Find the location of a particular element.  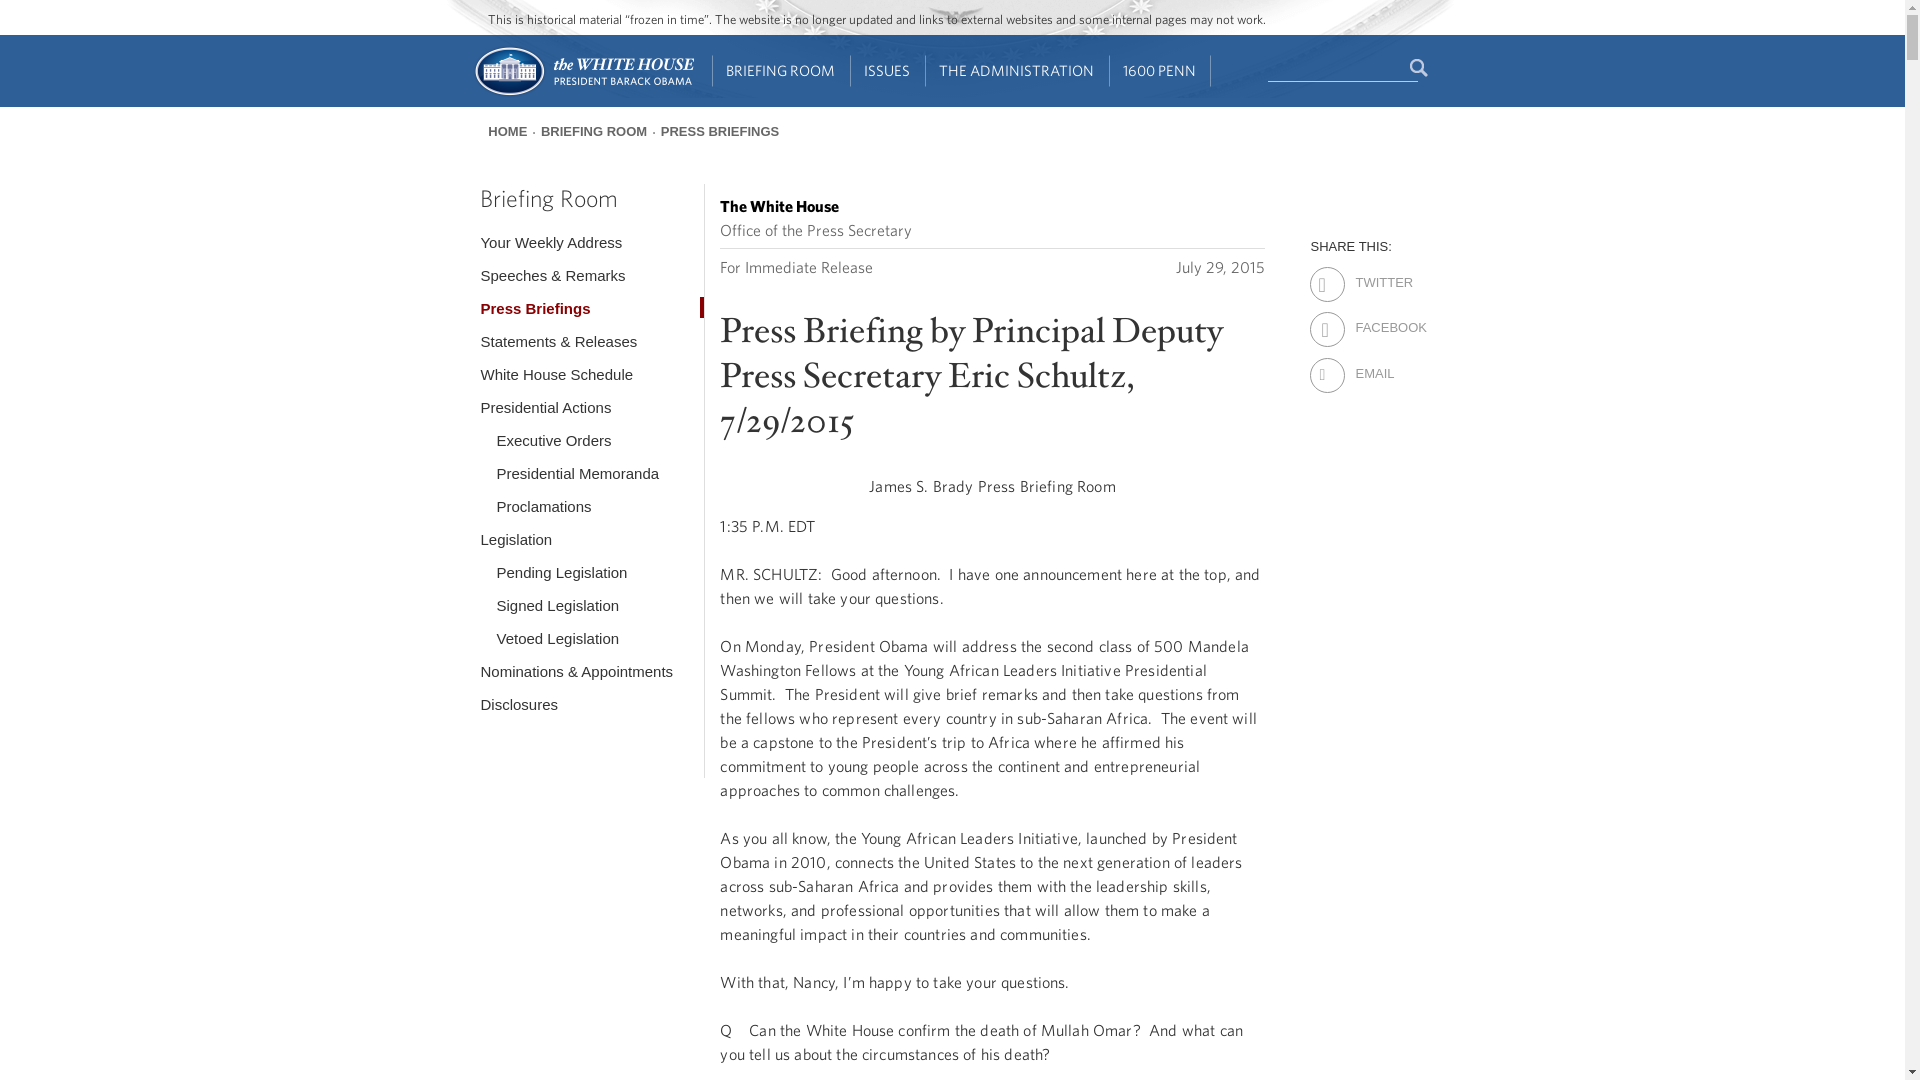

Home is located at coordinates (582, 94).